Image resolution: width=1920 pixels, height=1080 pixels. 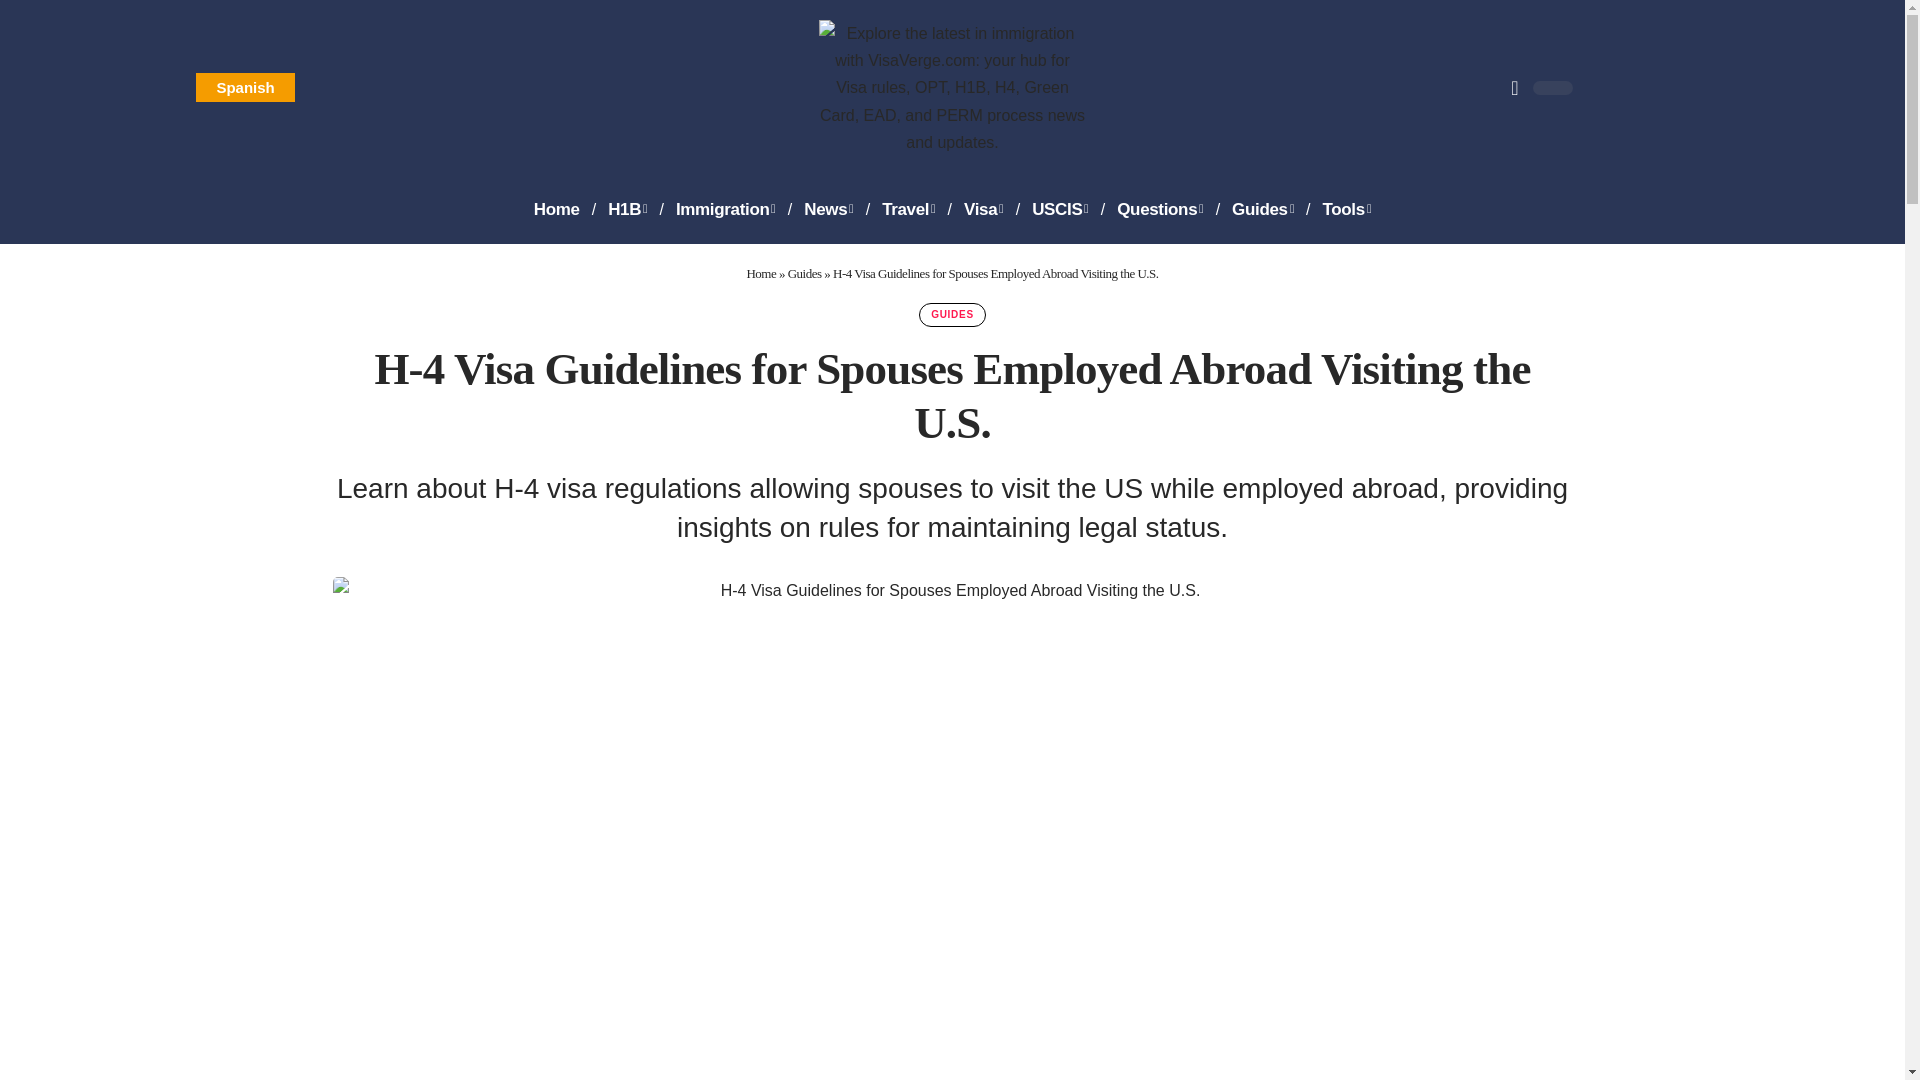 What do you see at coordinates (984, 210) in the screenshot?
I see `Visa` at bounding box center [984, 210].